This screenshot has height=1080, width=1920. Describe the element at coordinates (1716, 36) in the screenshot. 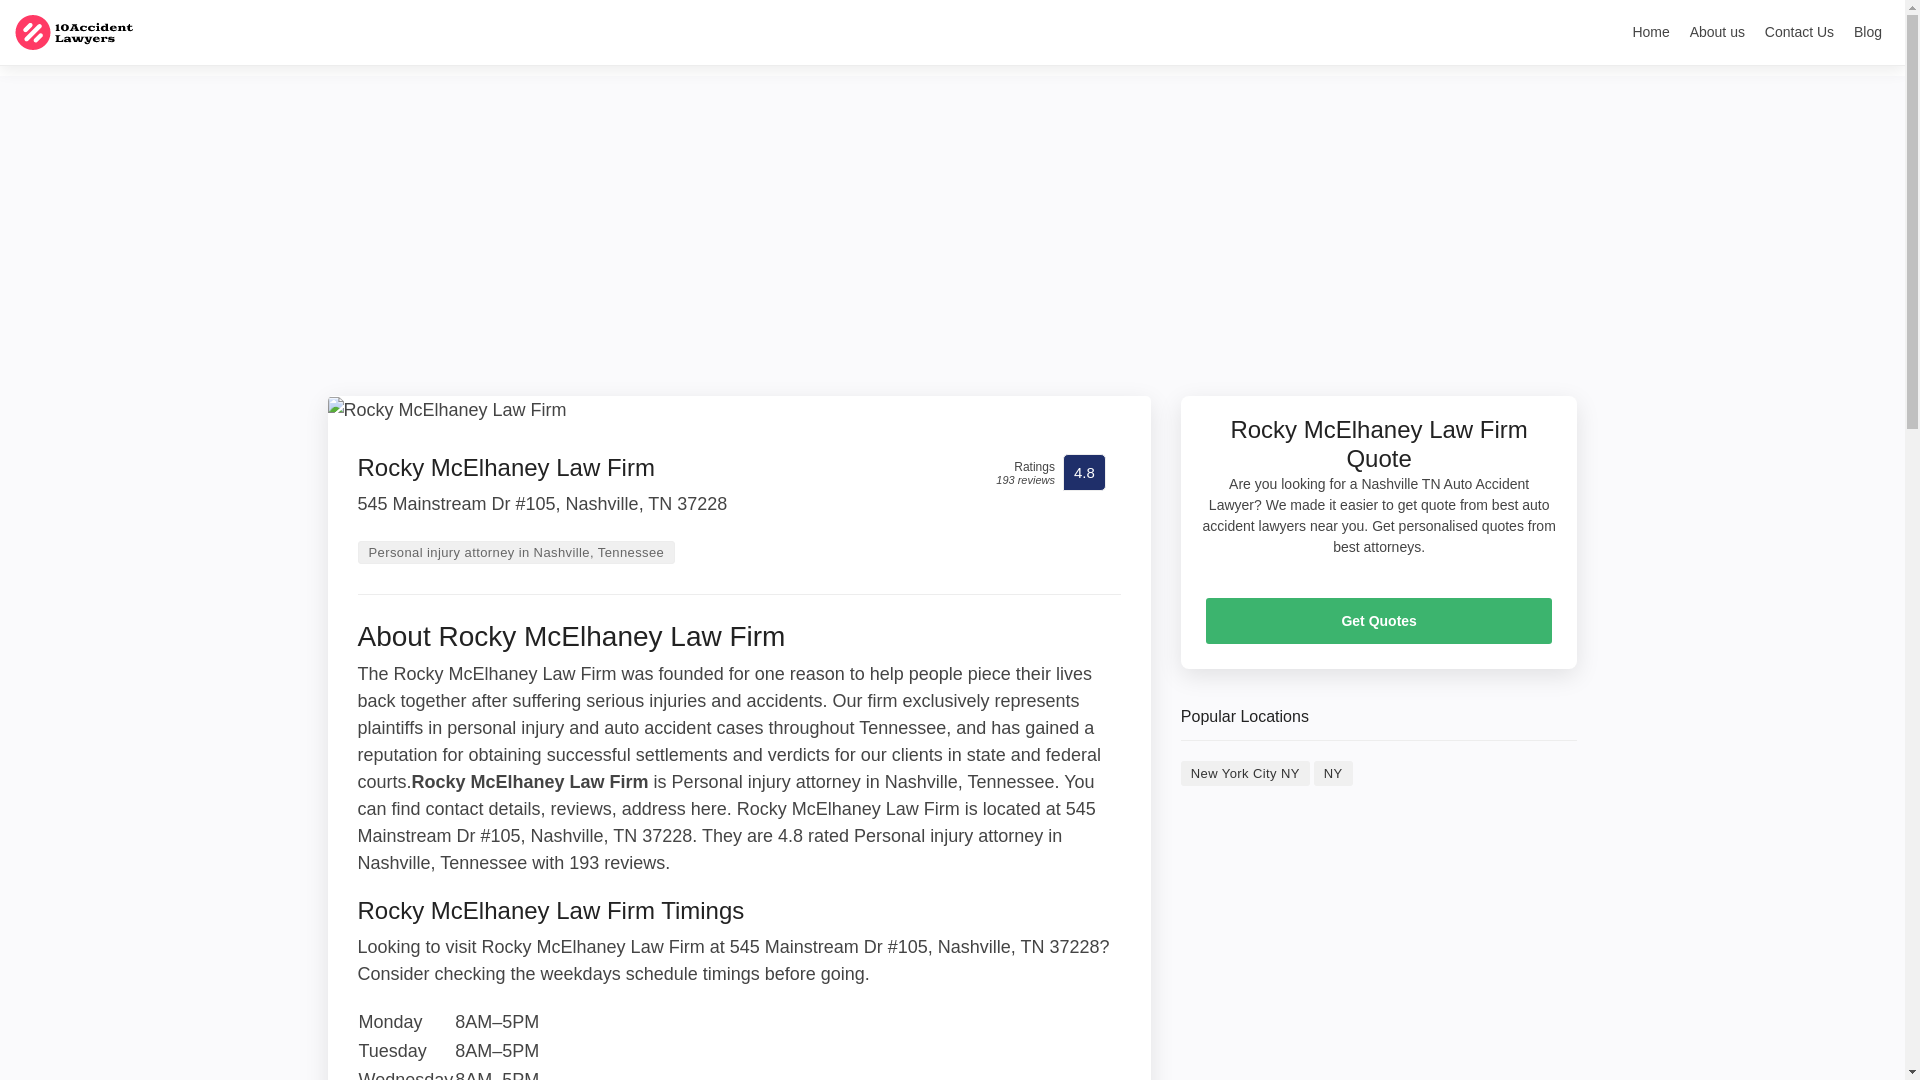

I see `About us` at that location.